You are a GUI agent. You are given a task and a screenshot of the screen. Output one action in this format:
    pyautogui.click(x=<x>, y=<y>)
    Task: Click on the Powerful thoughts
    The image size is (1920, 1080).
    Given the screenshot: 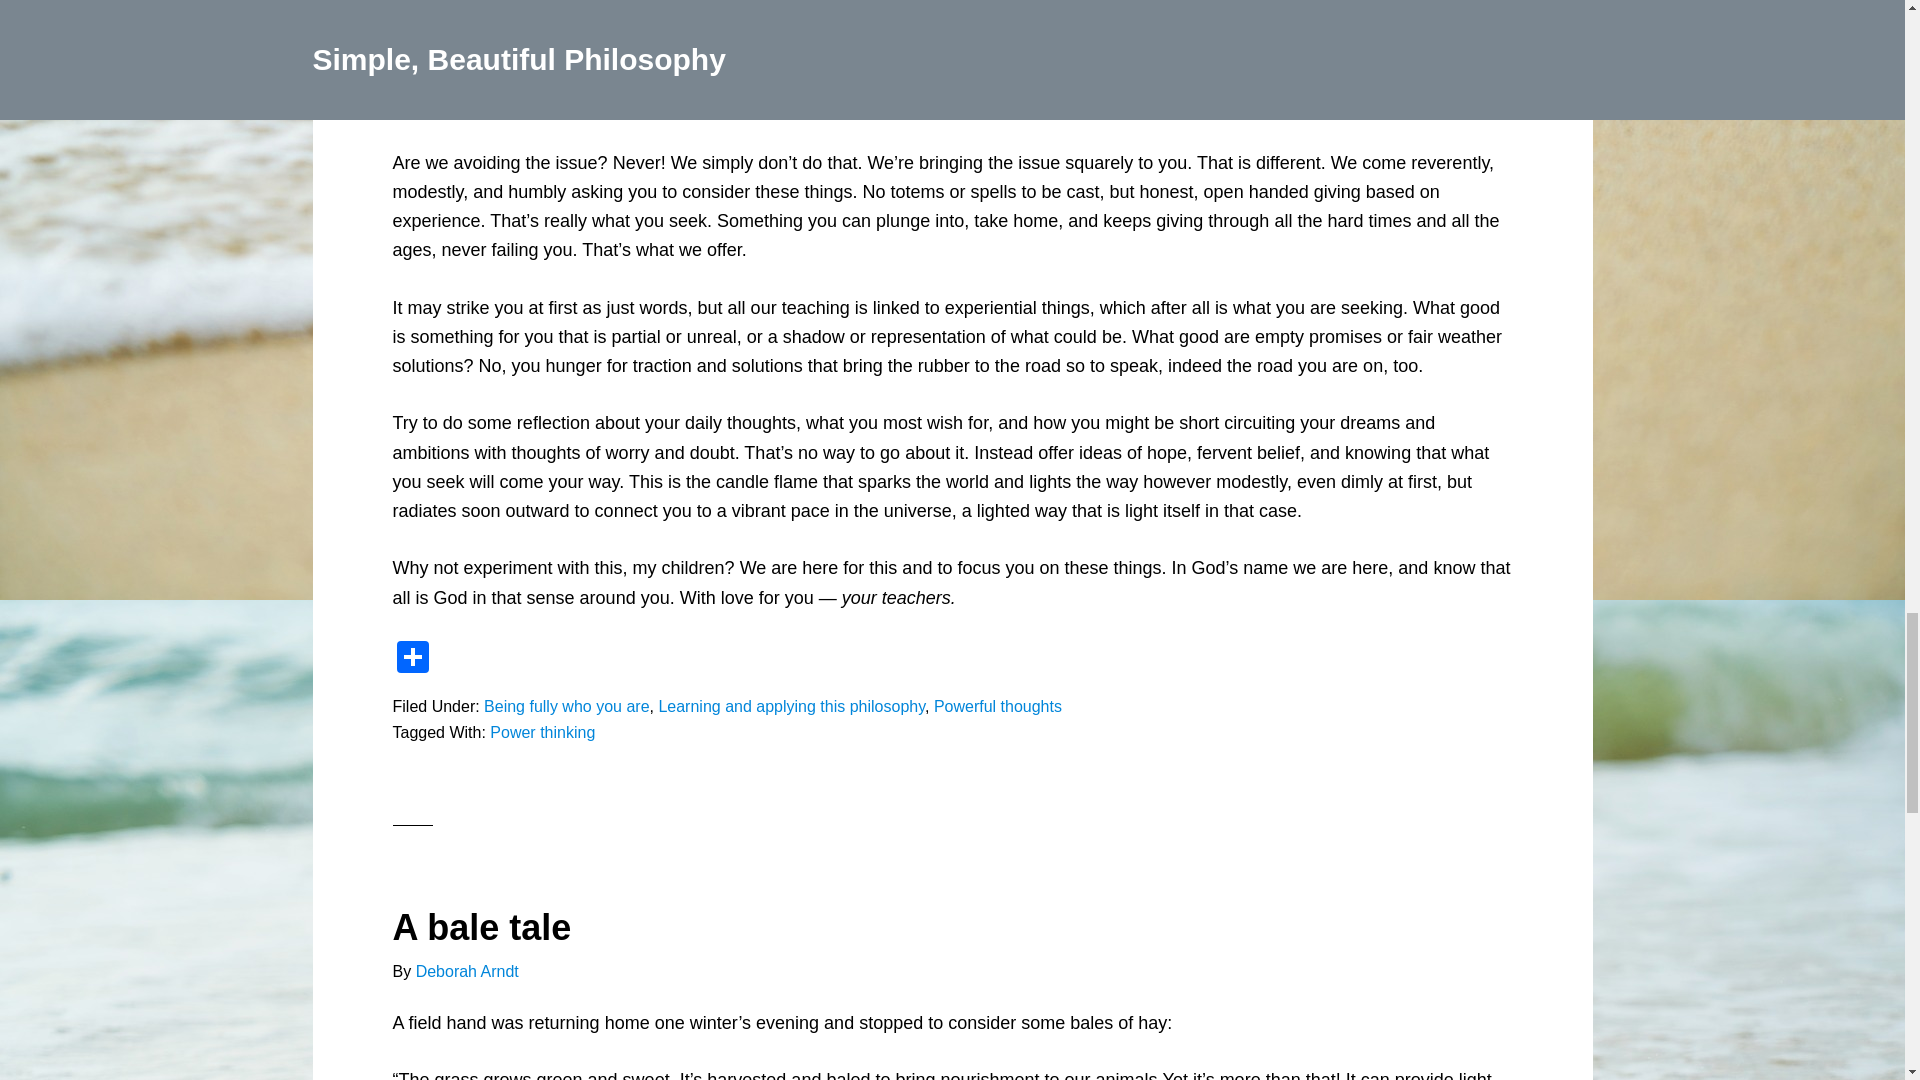 What is the action you would take?
    pyautogui.click(x=997, y=706)
    